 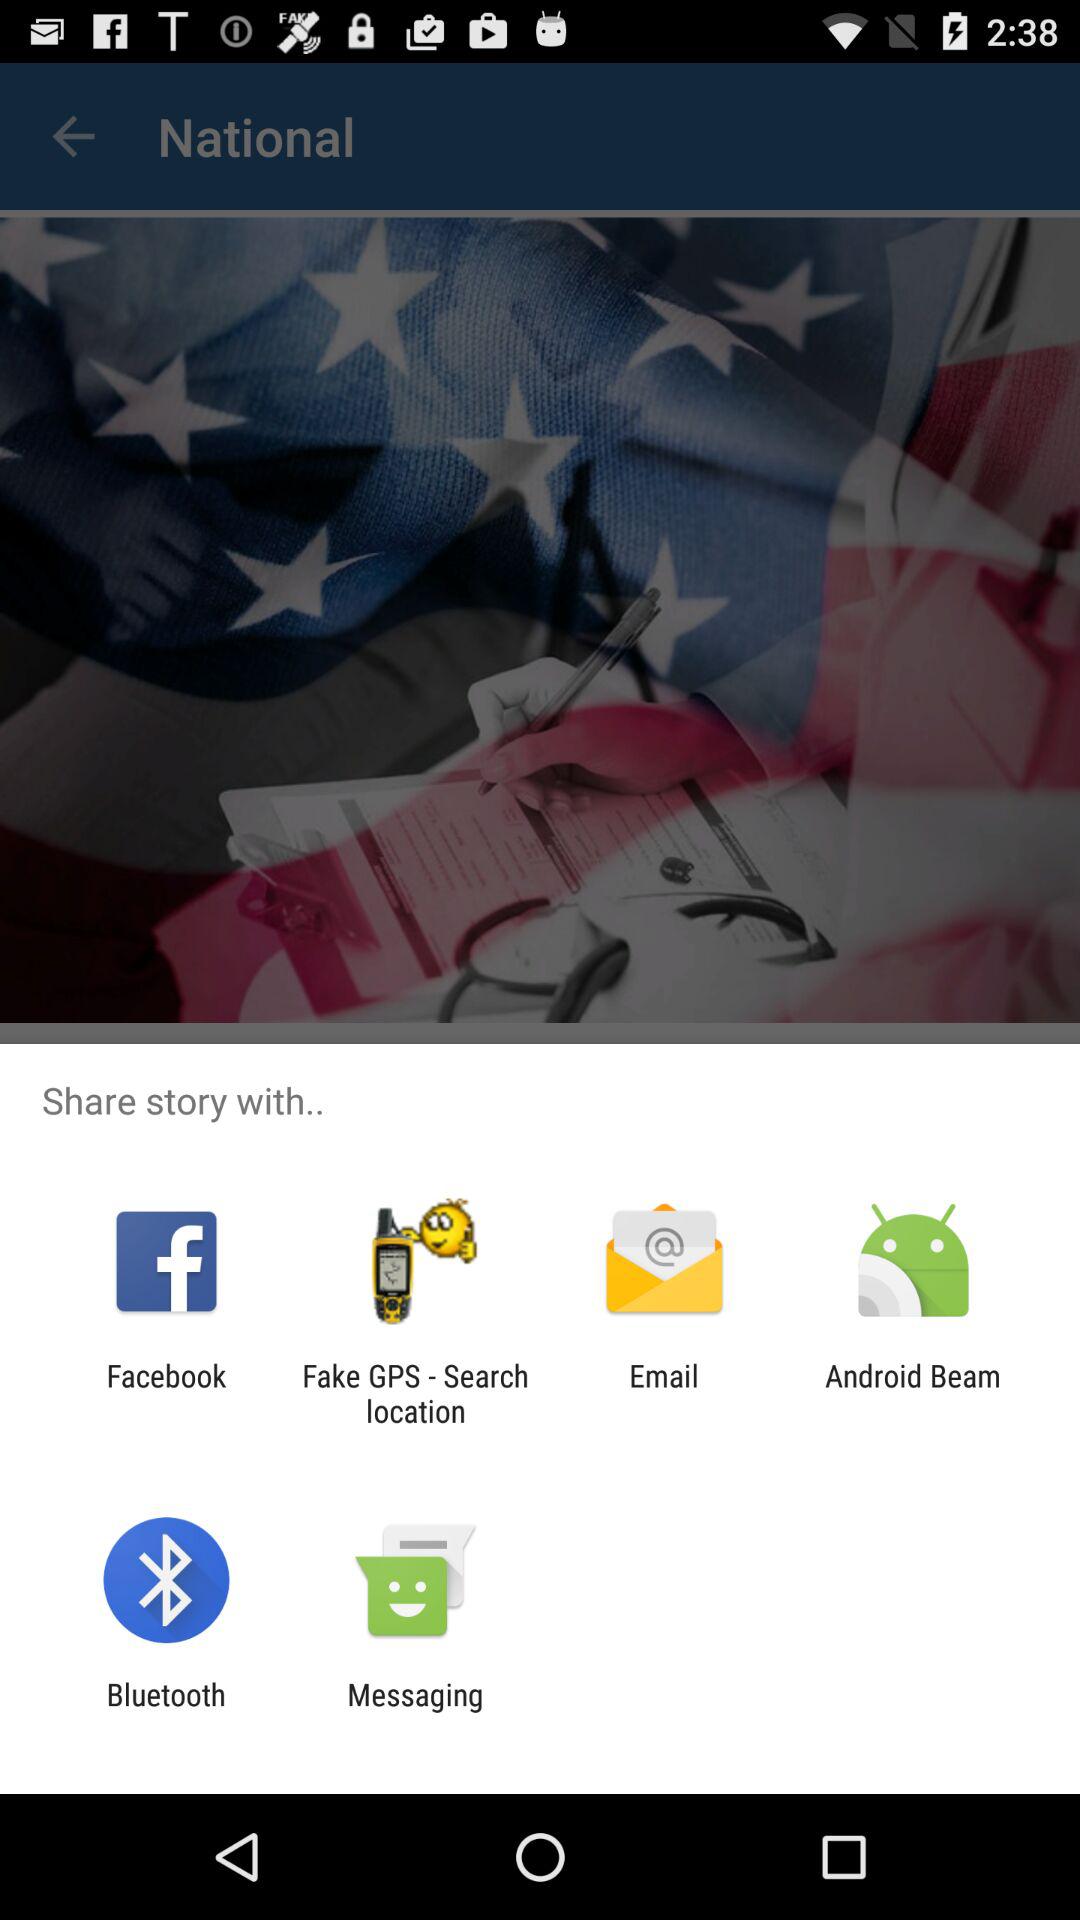 I want to click on launch icon next to the email, so click(x=415, y=1393).